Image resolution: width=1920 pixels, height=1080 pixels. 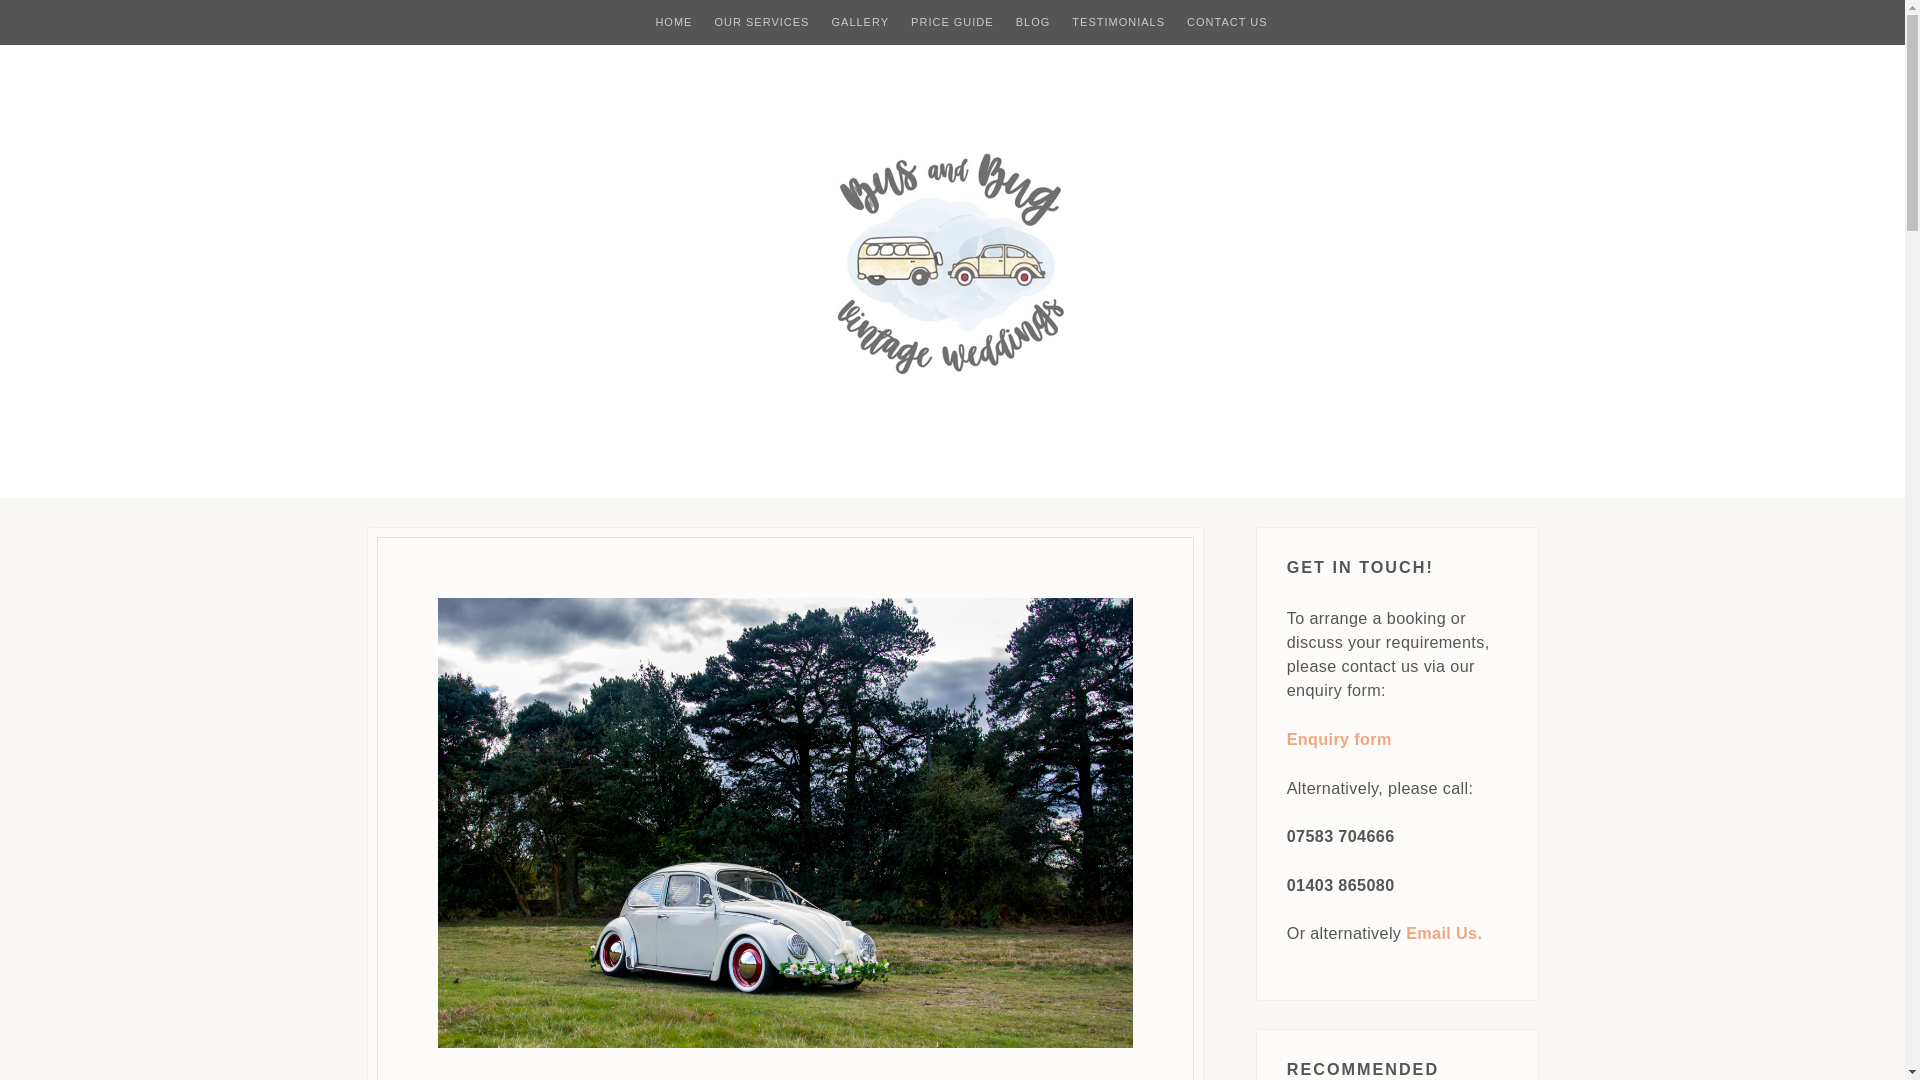 I want to click on GALLERY, so click(x=860, y=22).